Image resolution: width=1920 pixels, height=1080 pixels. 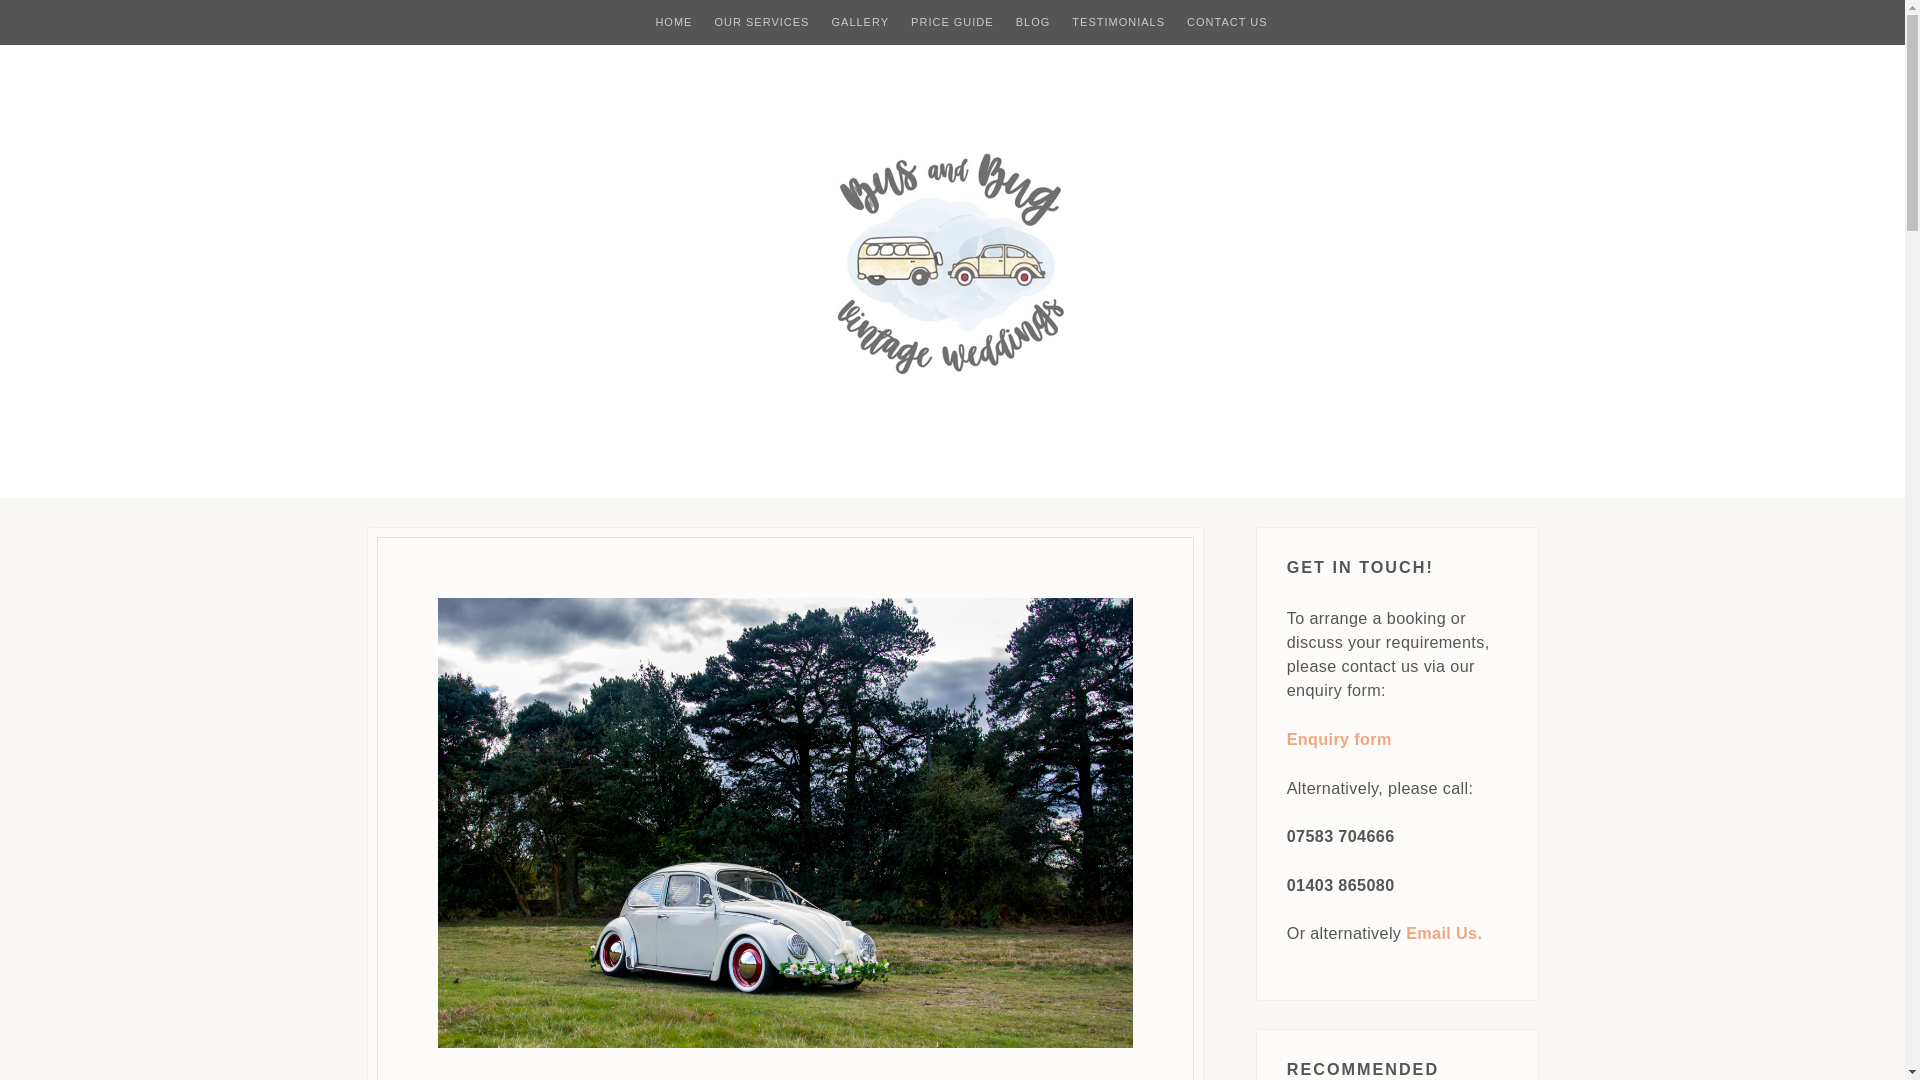 I want to click on GALLERY, so click(x=860, y=22).